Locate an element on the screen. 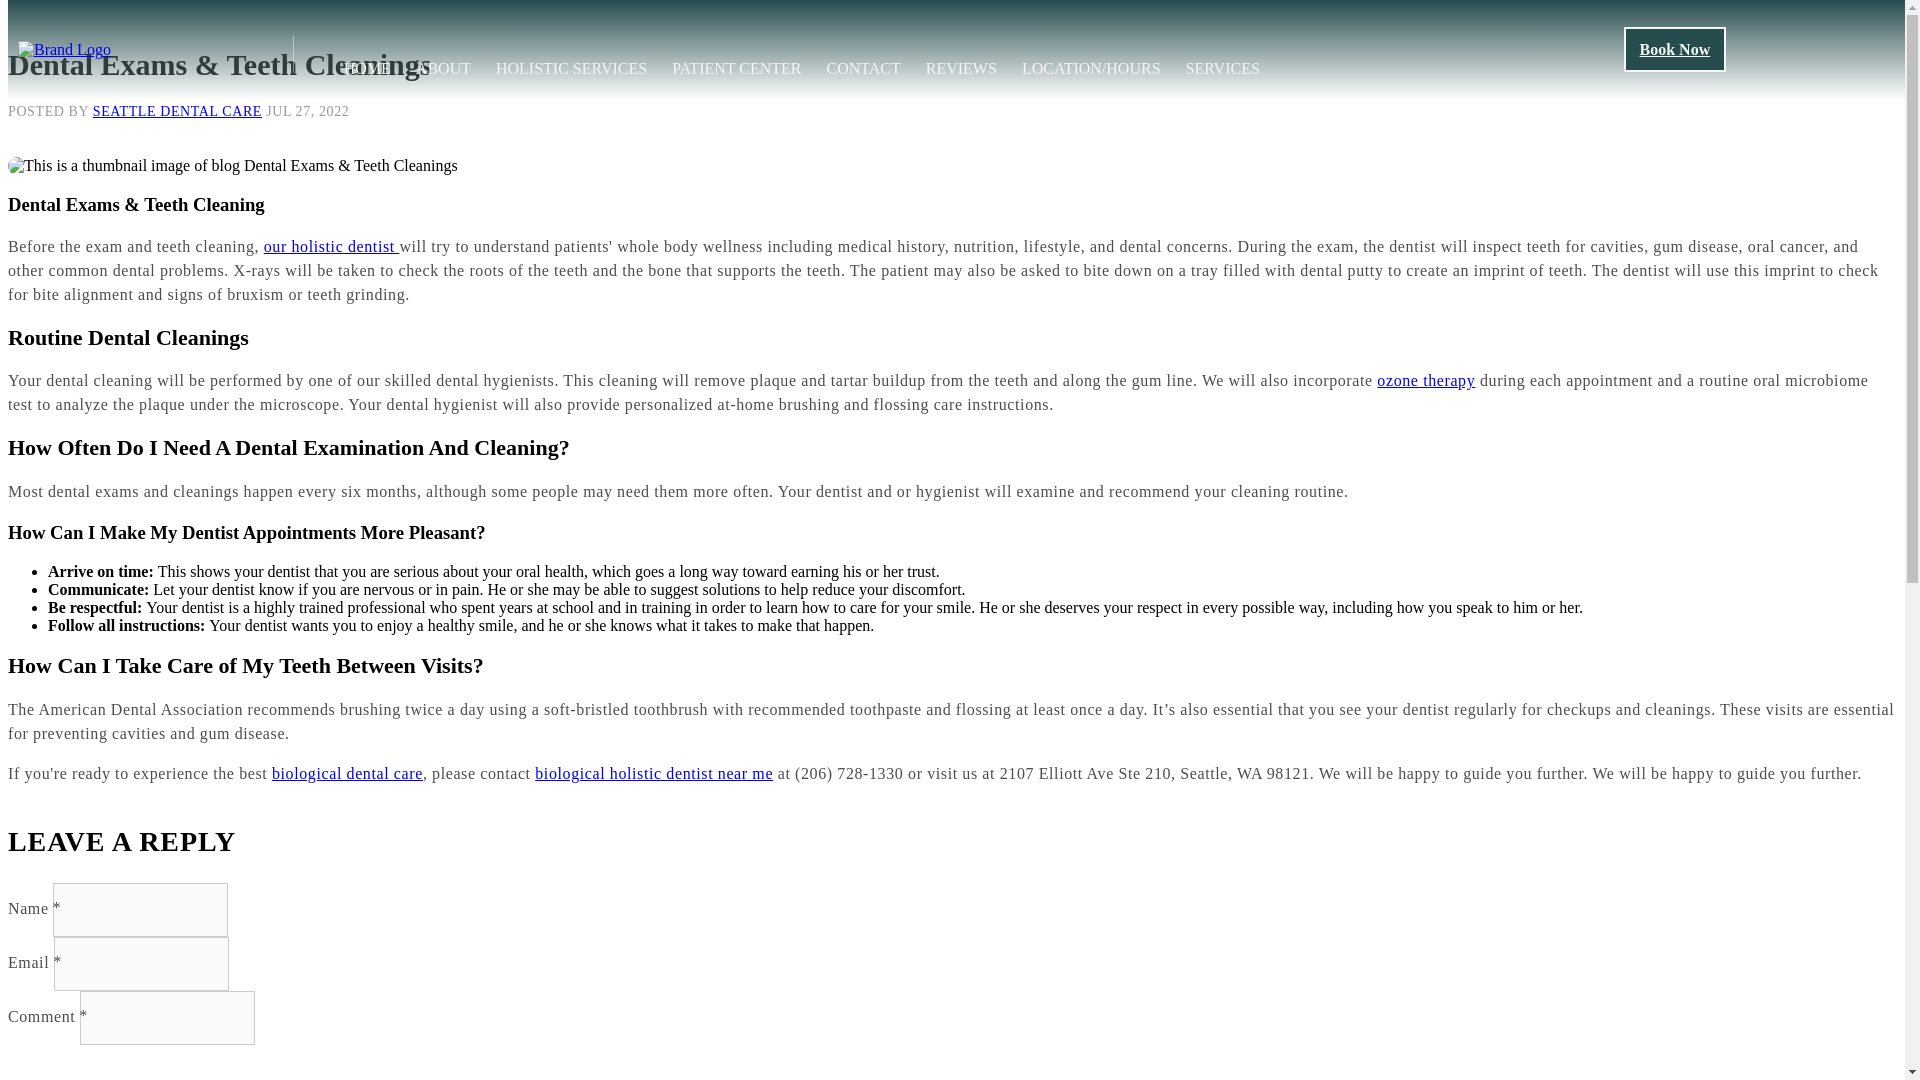  HOME is located at coordinates (367, 68).